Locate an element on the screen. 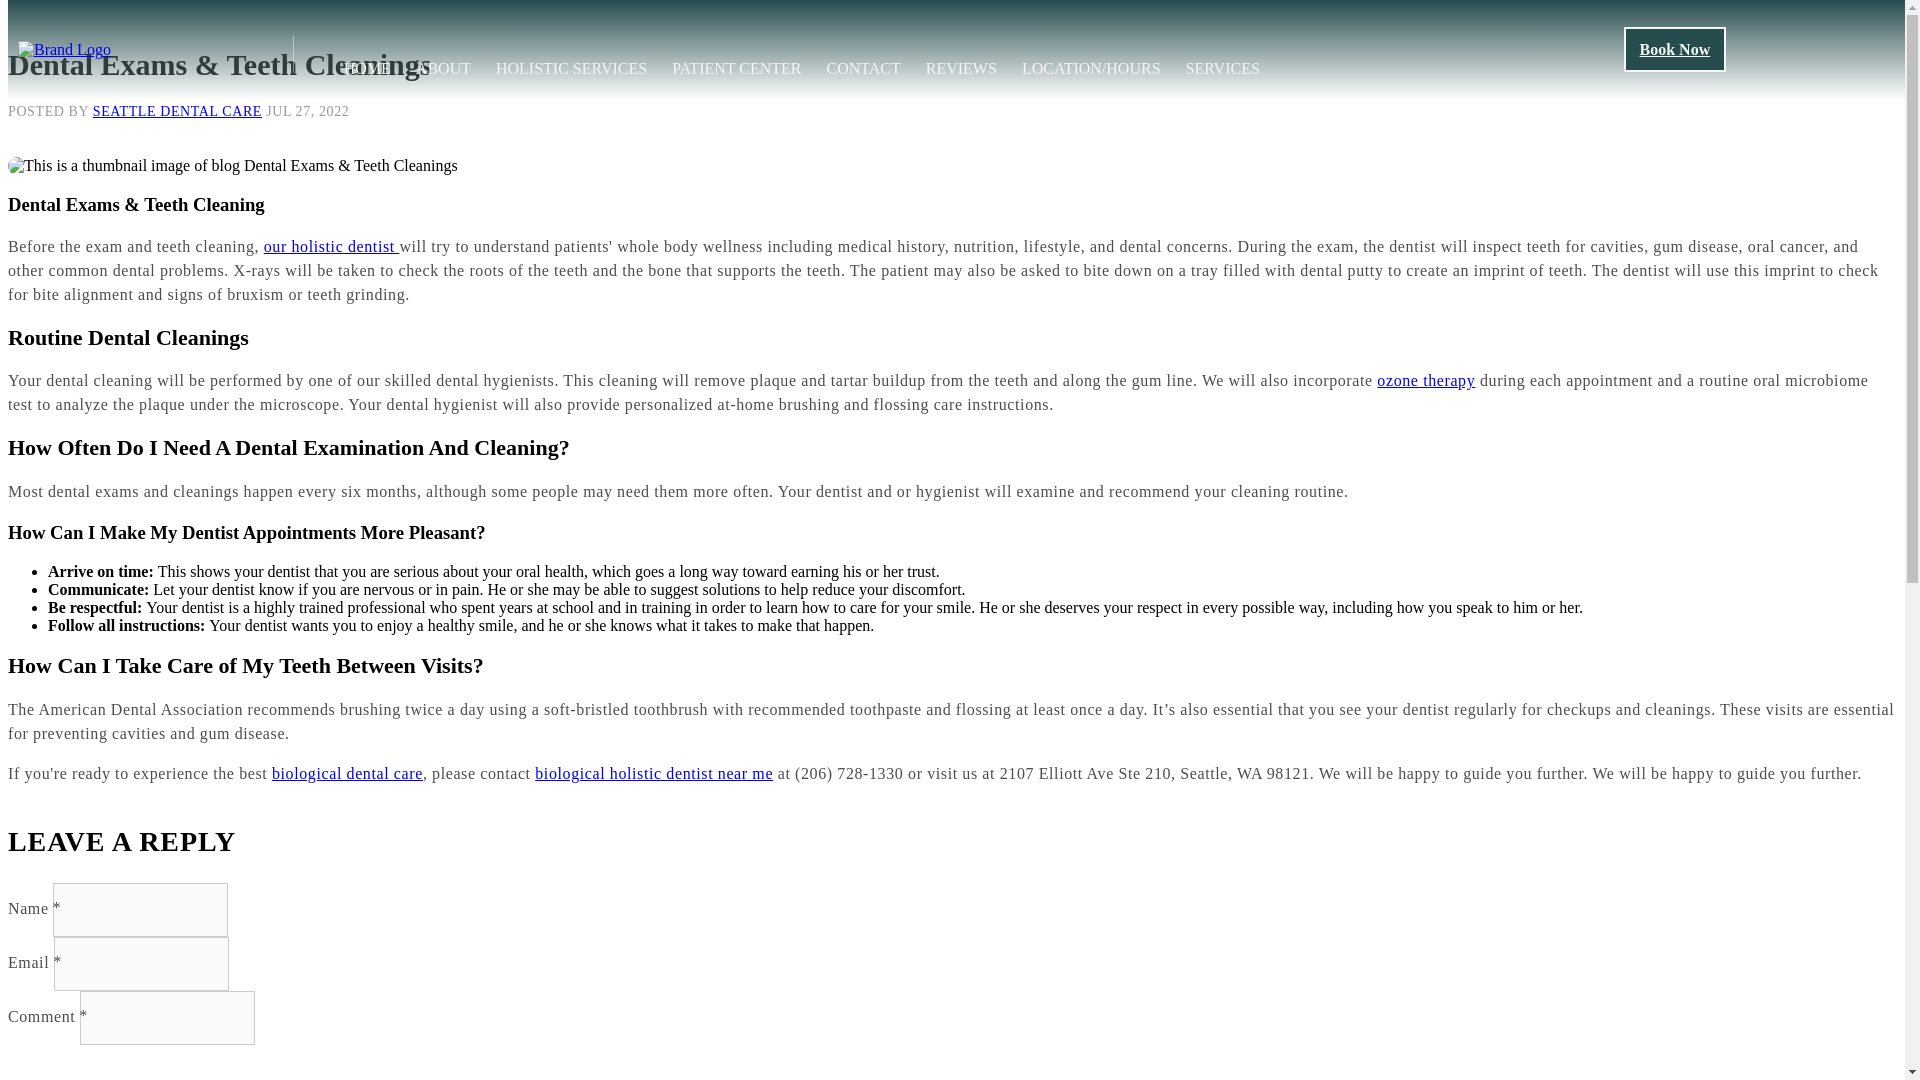  HOME is located at coordinates (367, 68).